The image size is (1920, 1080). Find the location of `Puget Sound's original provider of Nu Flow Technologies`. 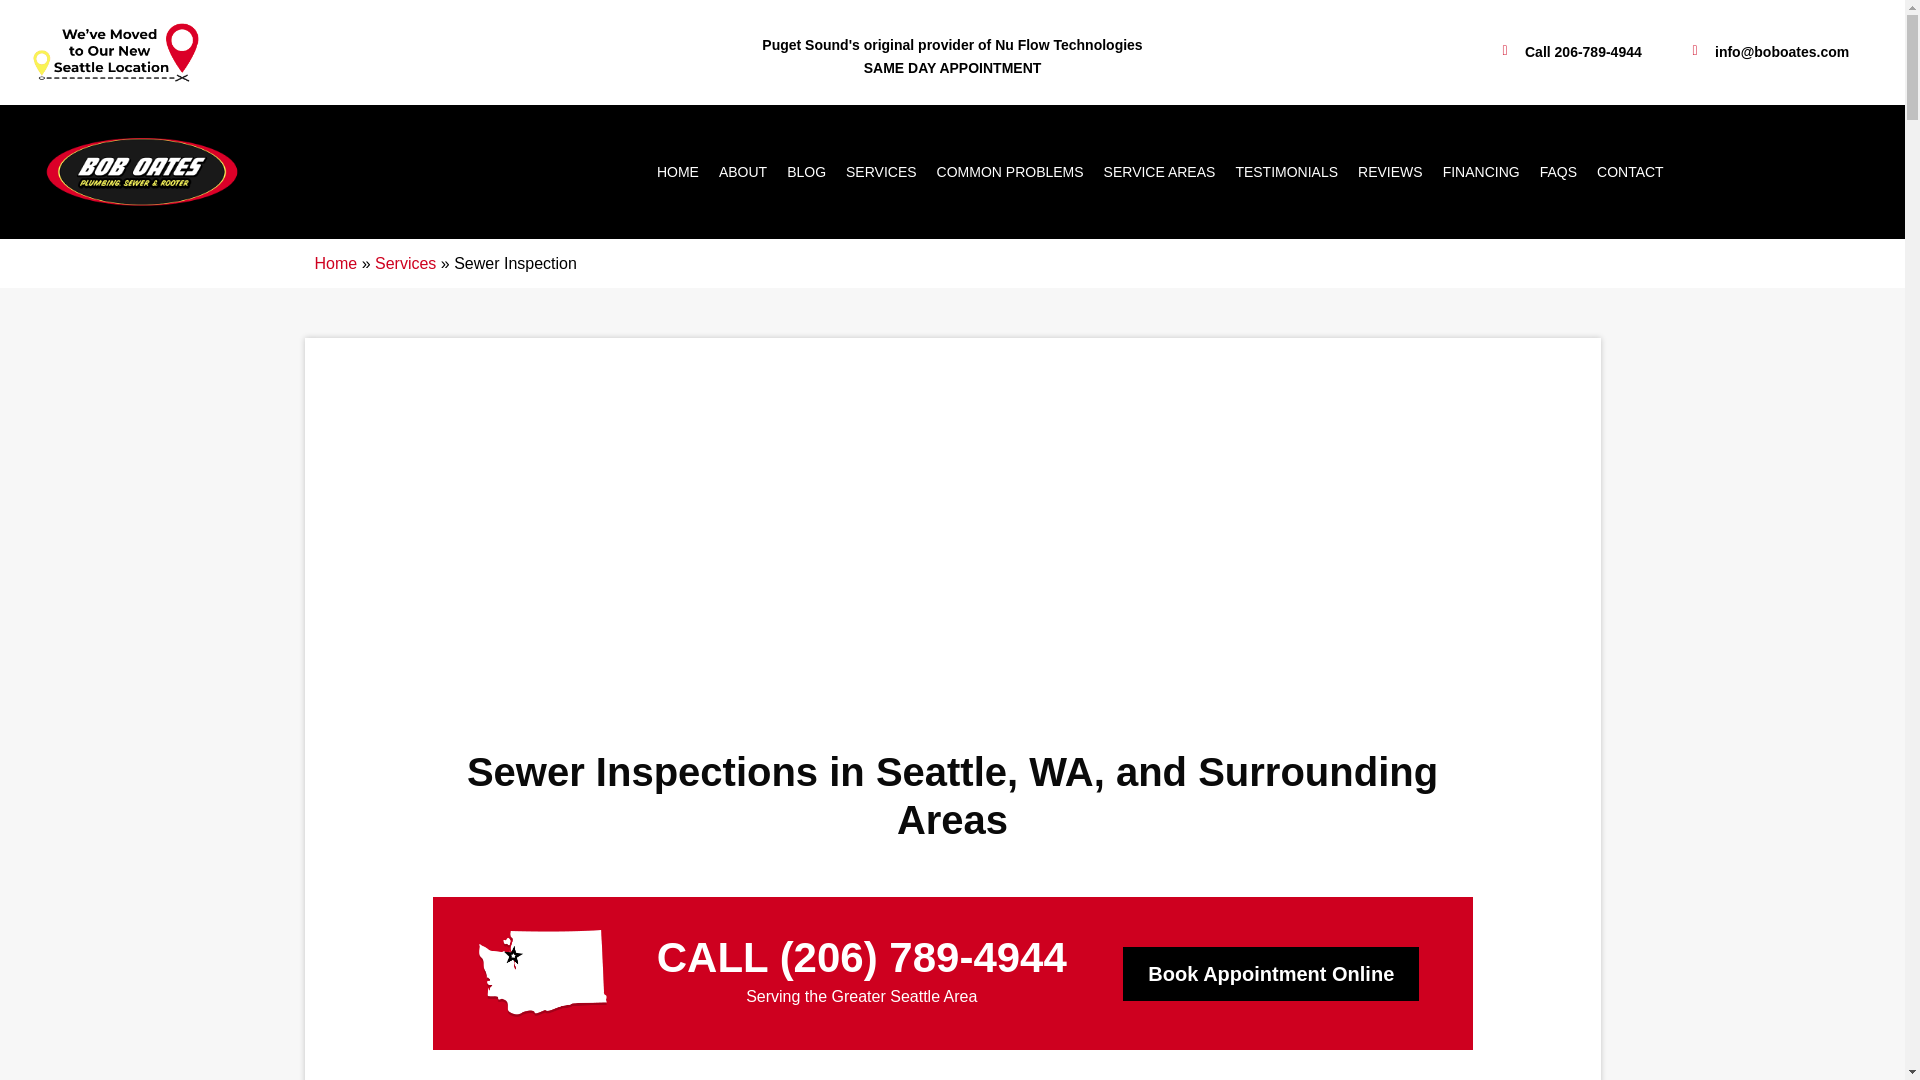

Puget Sound's original provider of Nu Flow Technologies is located at coordinates (952, 44).